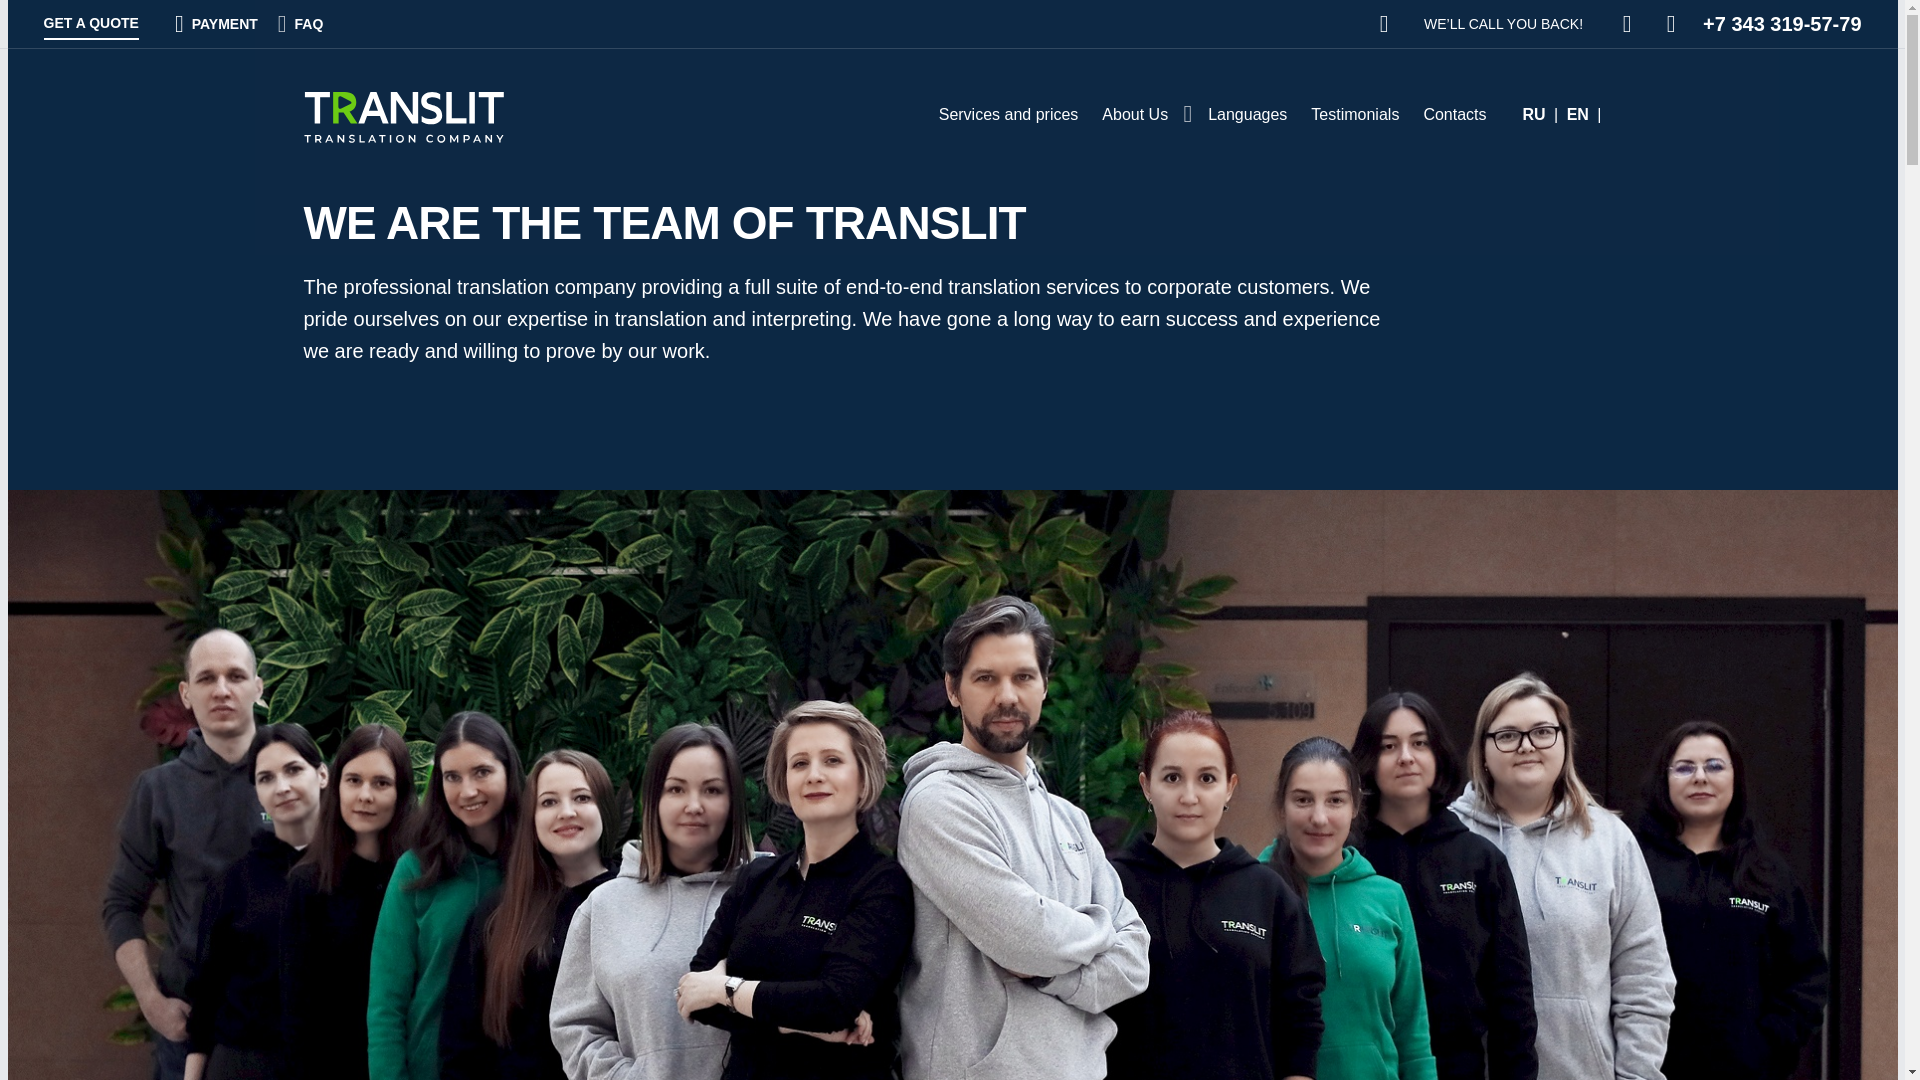 This screenshot has height=1080, width=1920. What do you see at coordinates (1008, 114) in the screenshot?
I see `Services and prices` at bounding box center [1008, 114].